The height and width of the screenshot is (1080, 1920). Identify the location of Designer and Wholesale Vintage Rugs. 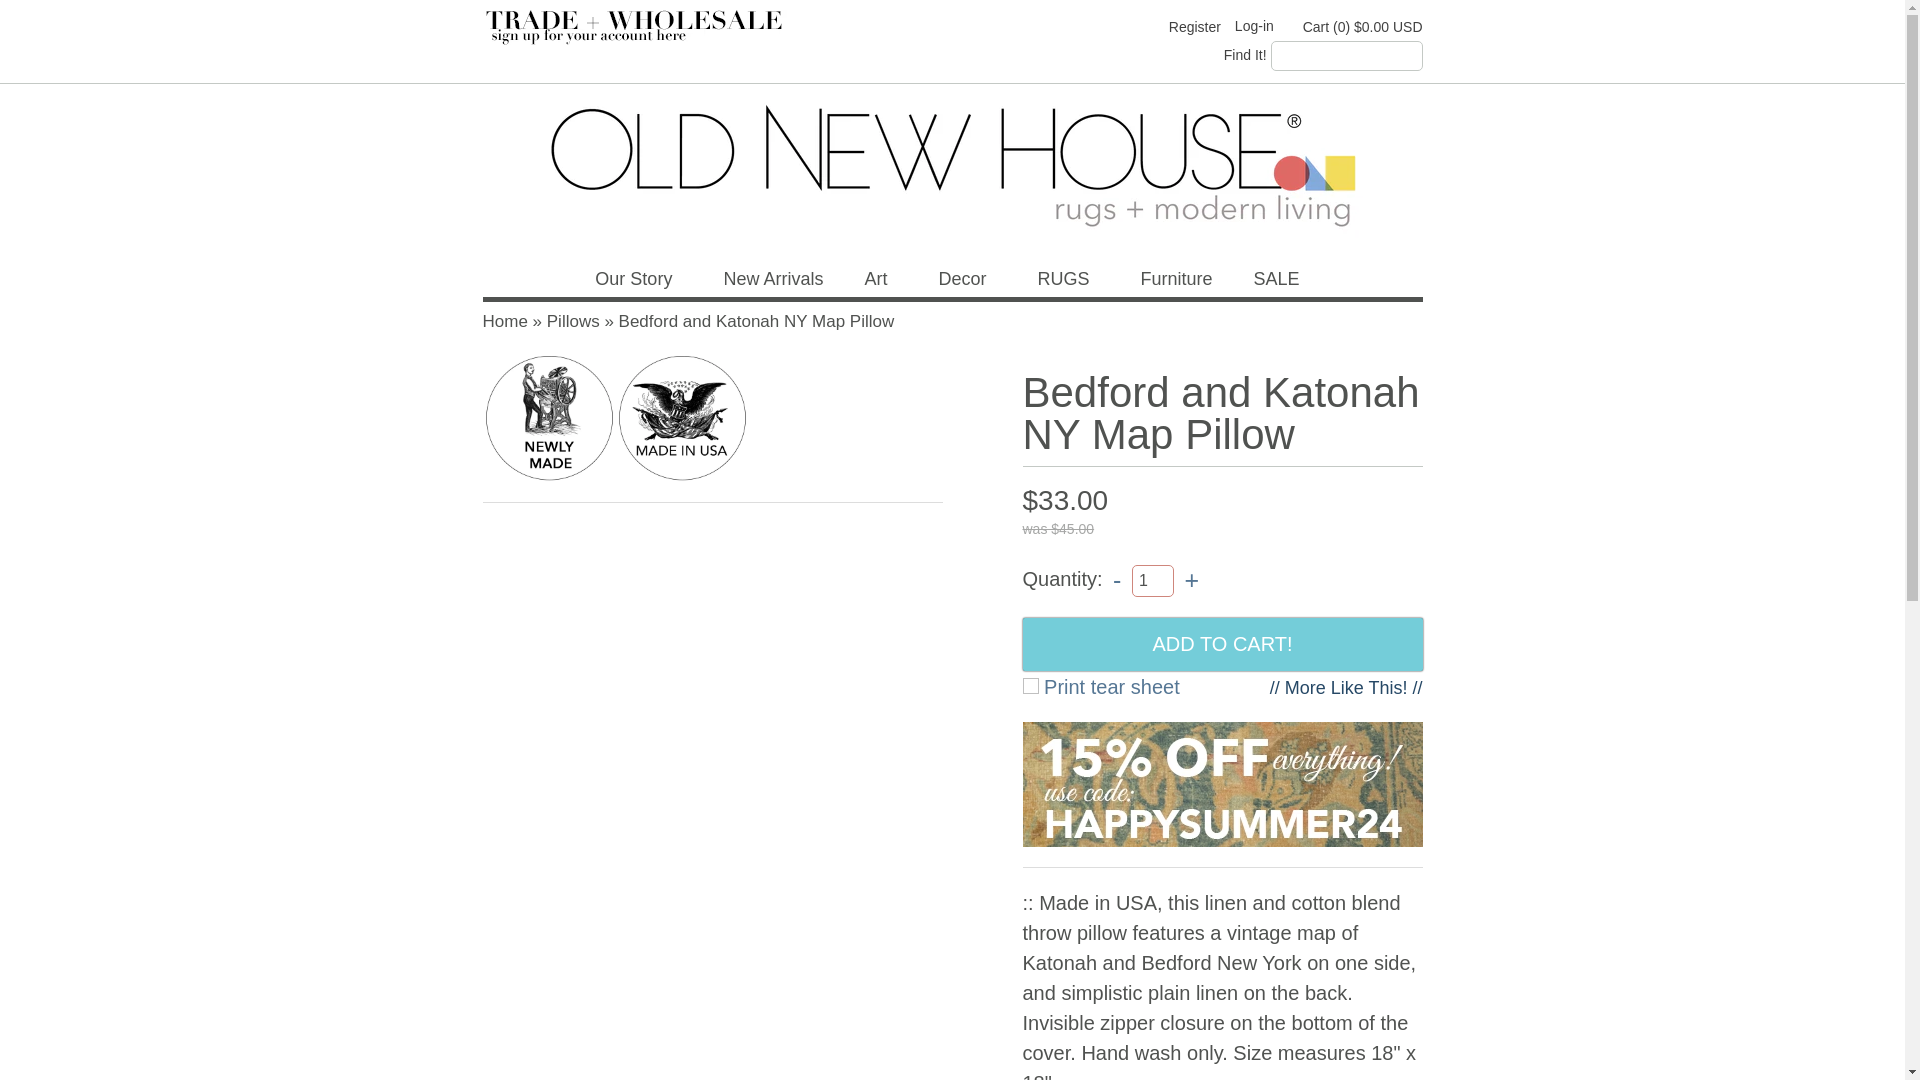
(644, 38).